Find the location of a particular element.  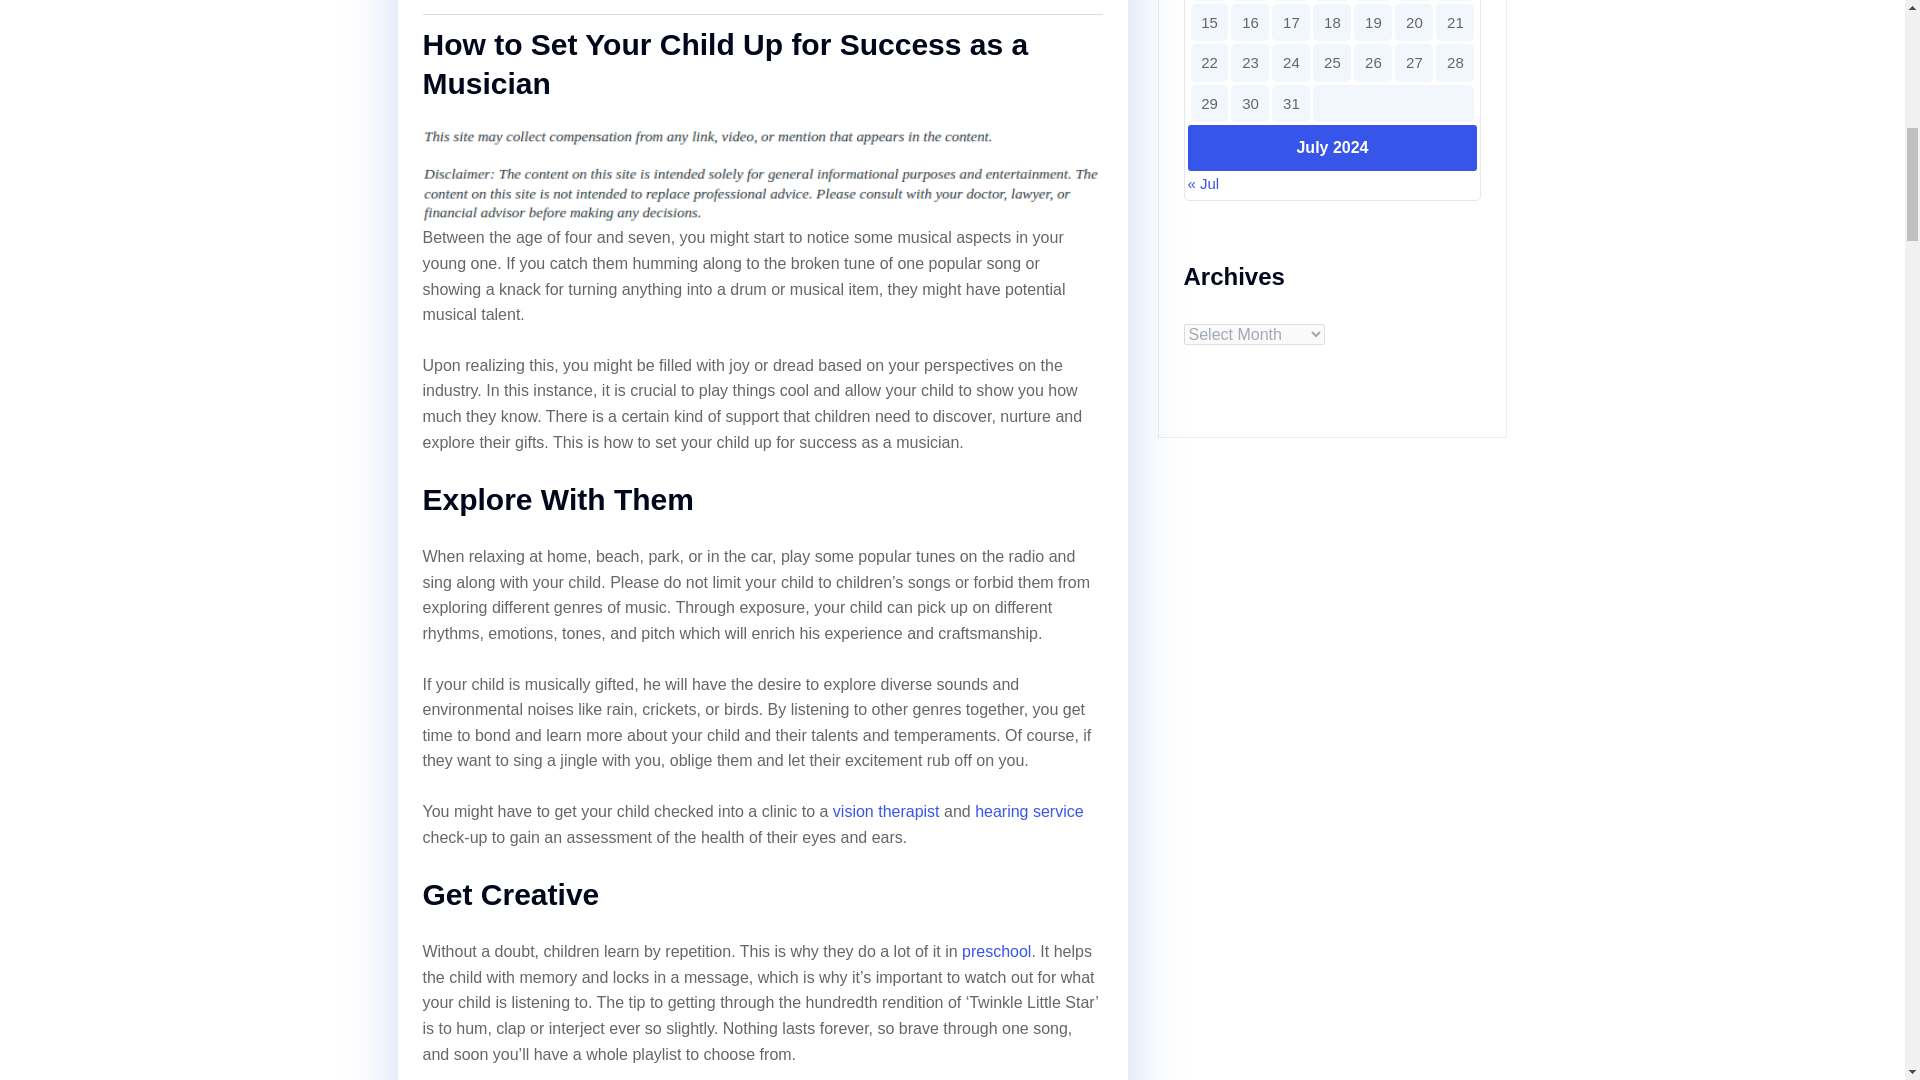

vision therapist is located at coordinates (886, 811).